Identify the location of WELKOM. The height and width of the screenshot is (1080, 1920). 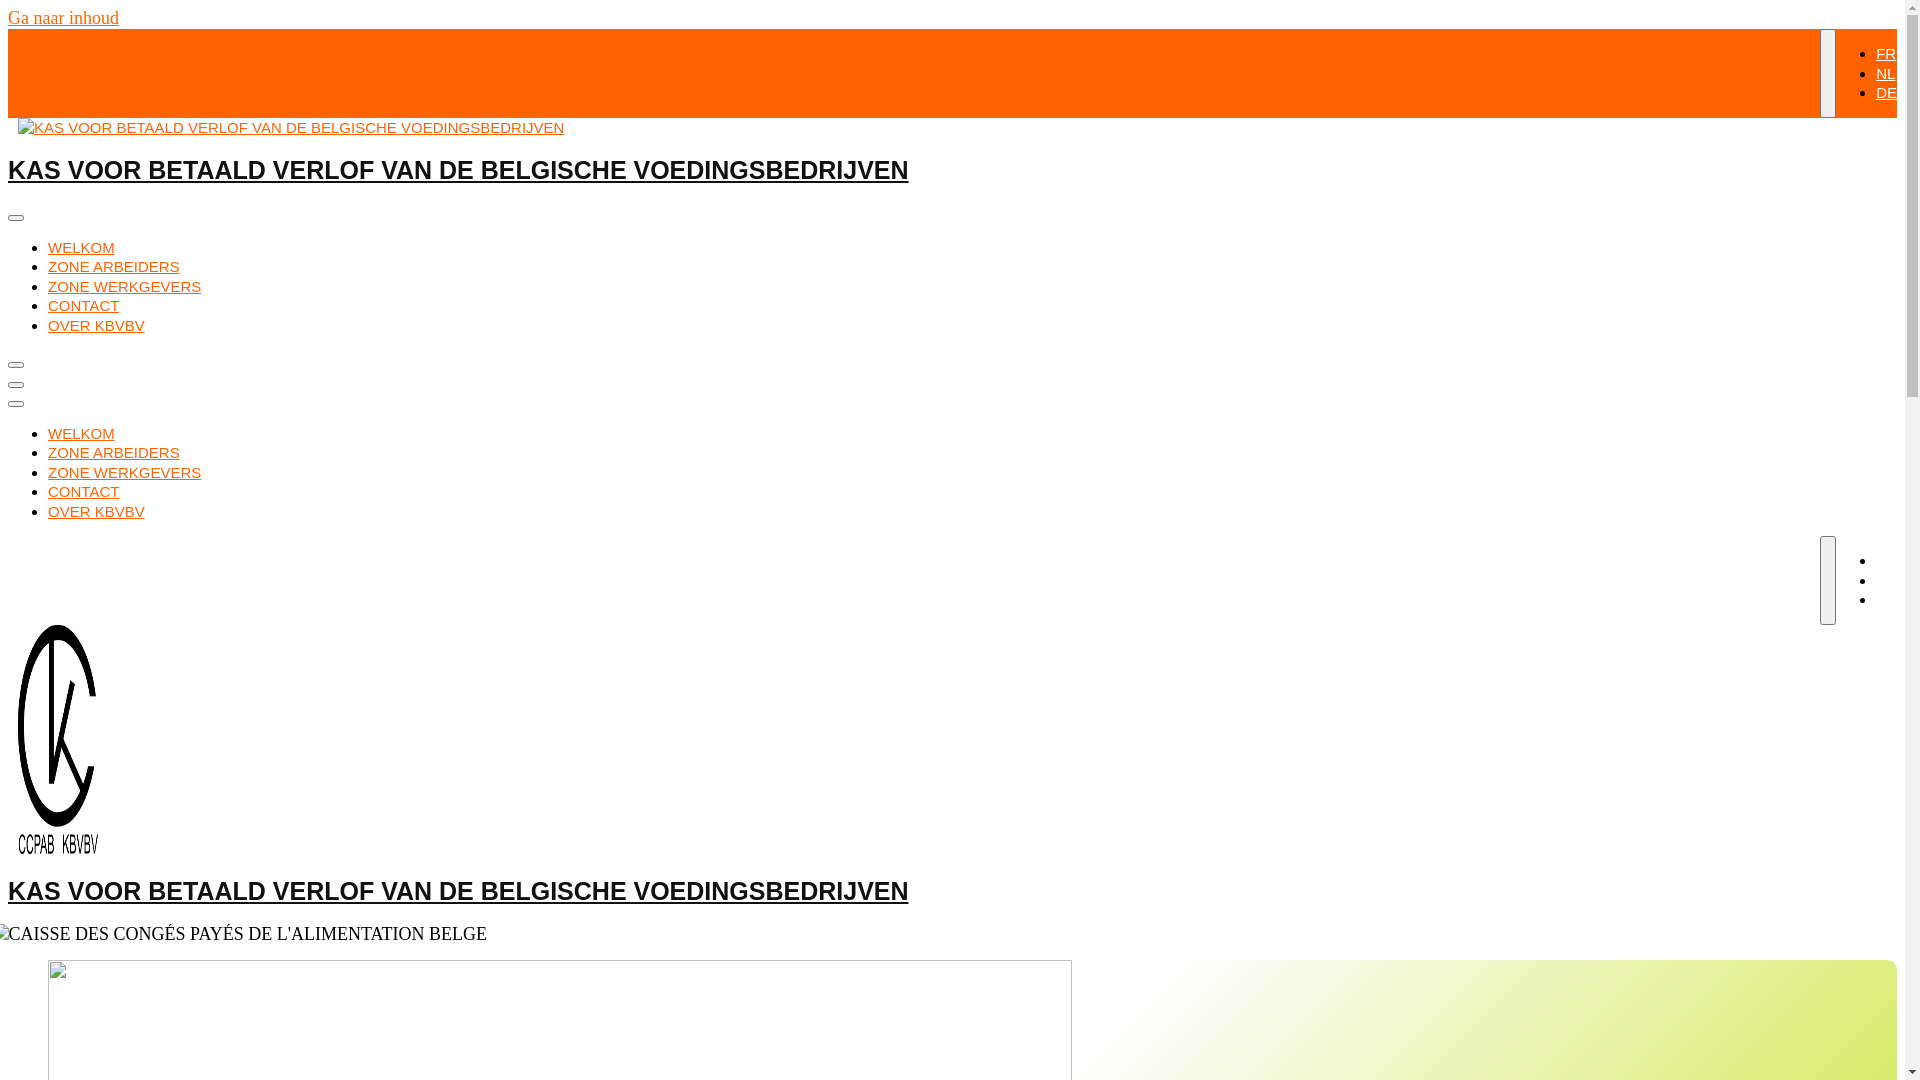
(82, 246).